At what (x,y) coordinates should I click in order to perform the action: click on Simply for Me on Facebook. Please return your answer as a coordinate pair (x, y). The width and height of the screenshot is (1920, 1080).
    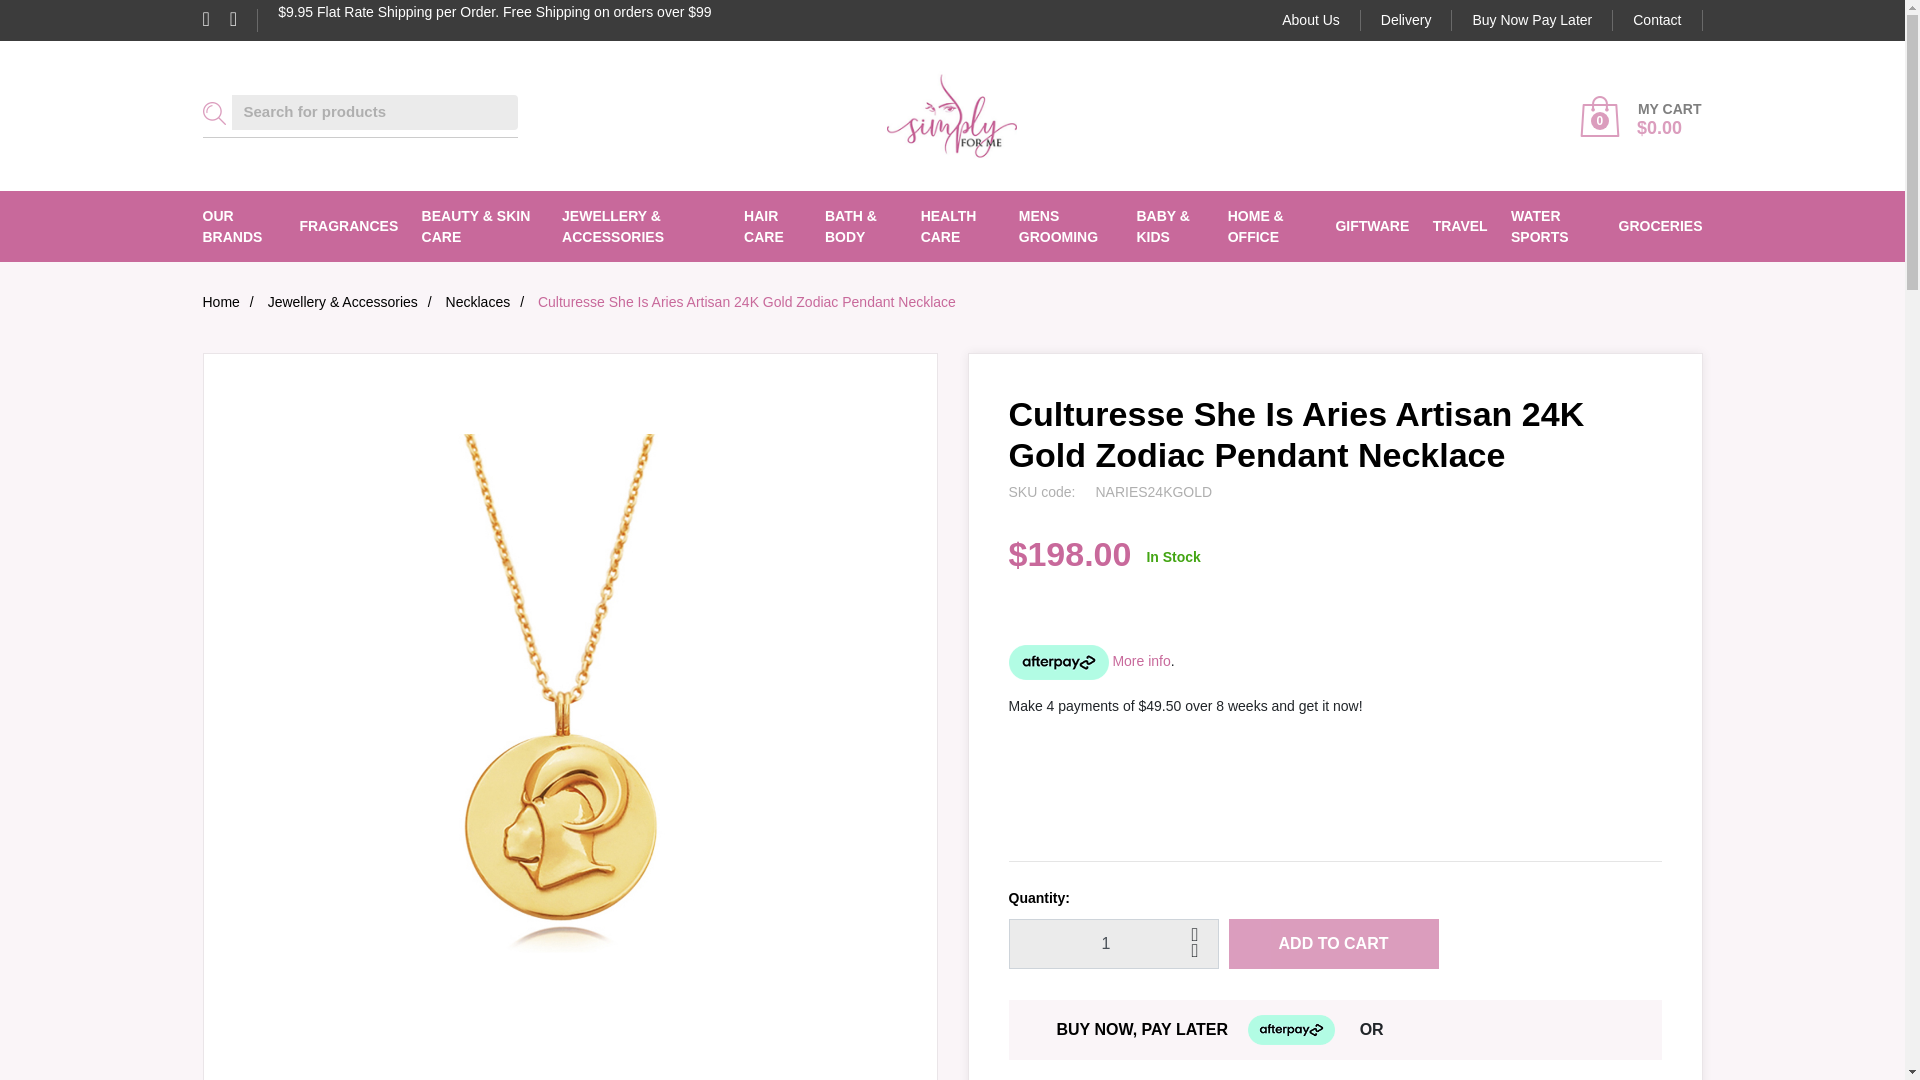
    Looking at the image, I should click on (214, 20).